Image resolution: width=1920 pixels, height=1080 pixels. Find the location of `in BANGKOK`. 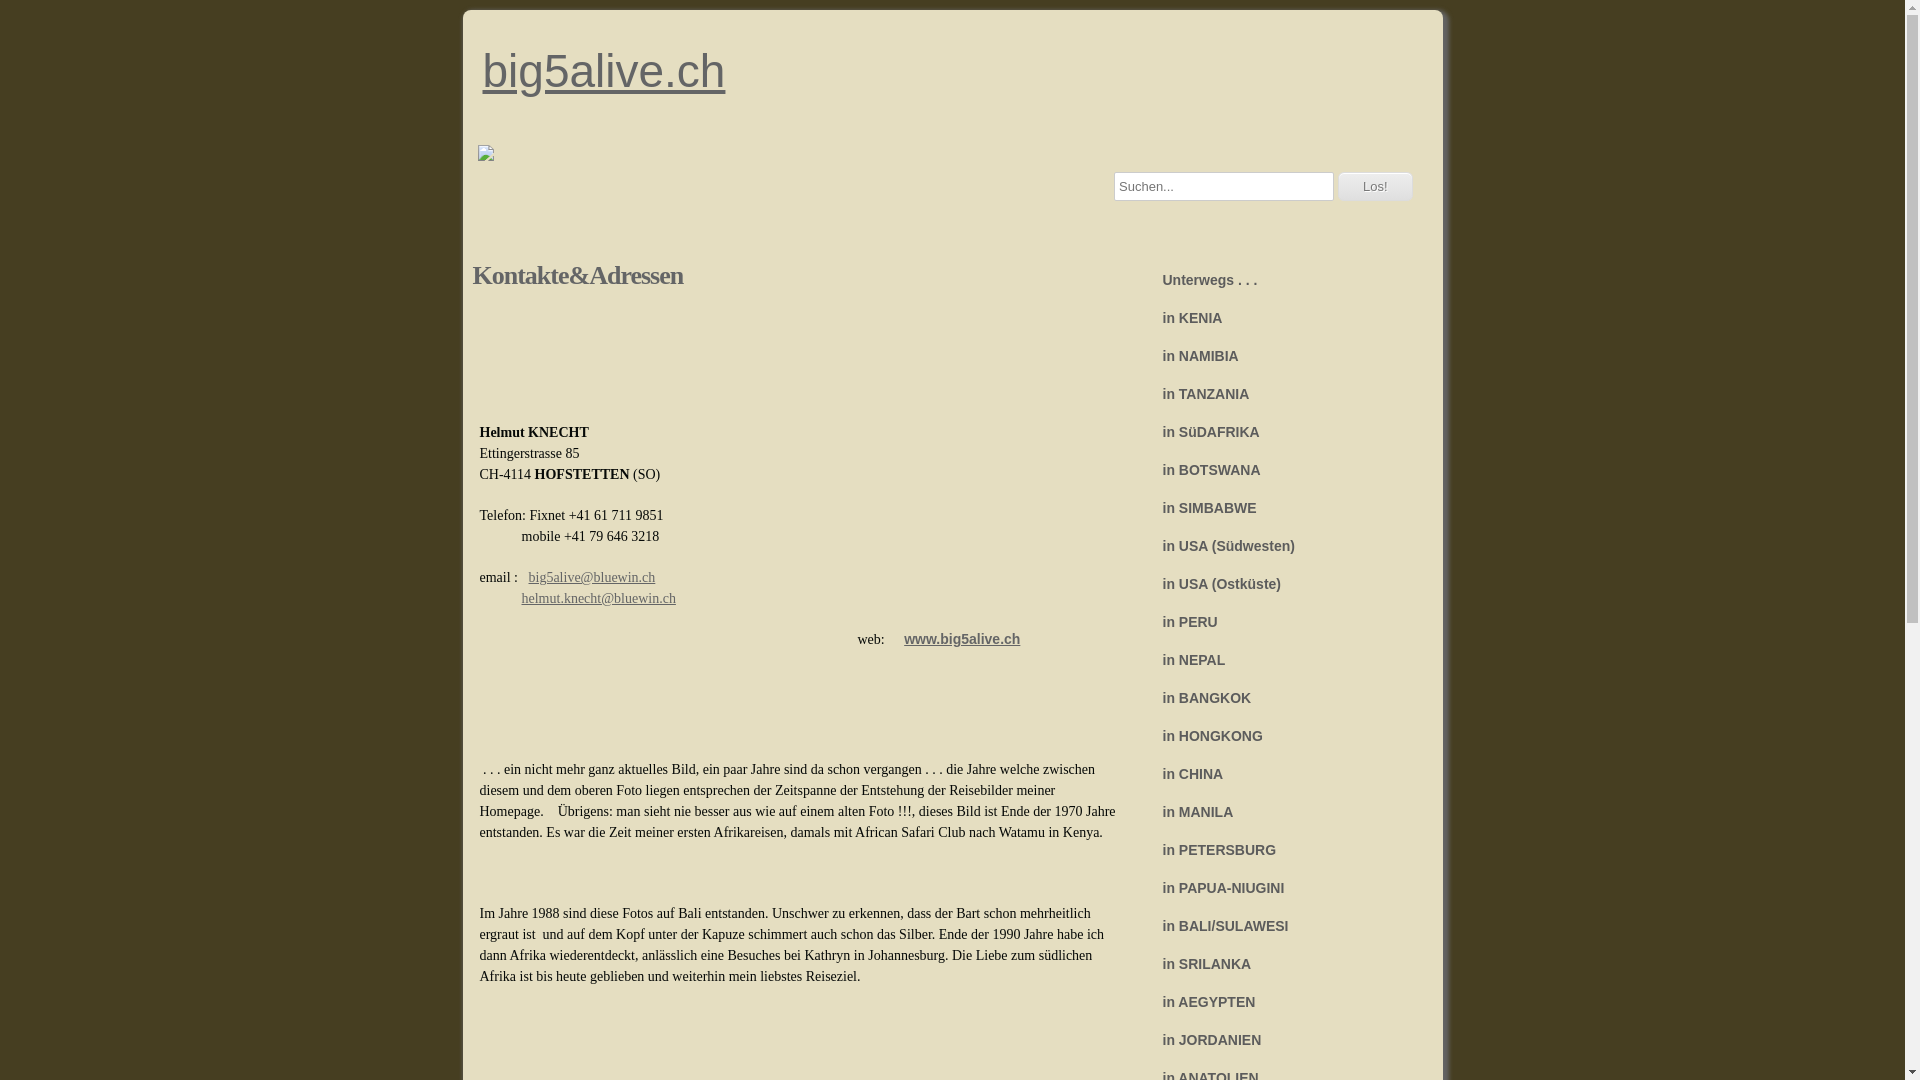

in BANGKOK is located at coordinates (1282, 698).